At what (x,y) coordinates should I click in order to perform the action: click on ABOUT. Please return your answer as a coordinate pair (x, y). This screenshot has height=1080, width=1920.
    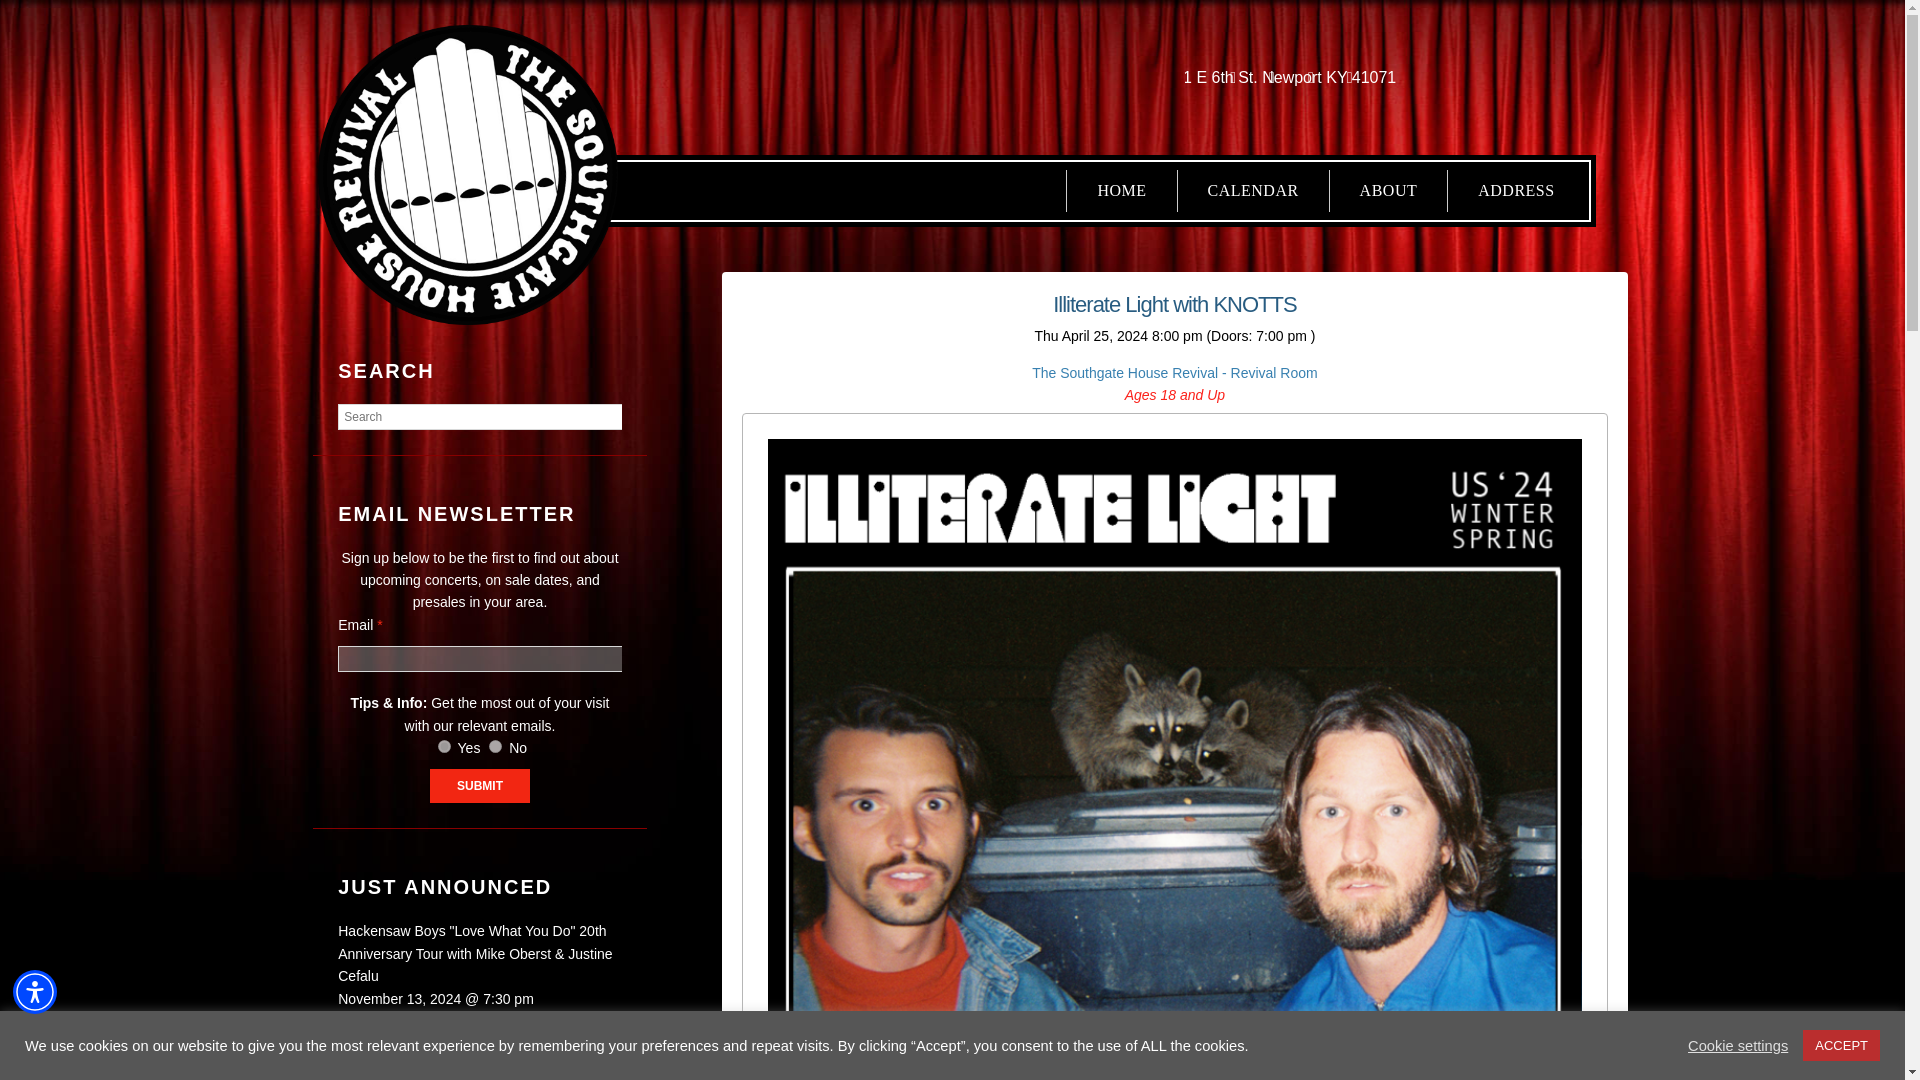
    Looking at the image, I should click on (1388, 190).